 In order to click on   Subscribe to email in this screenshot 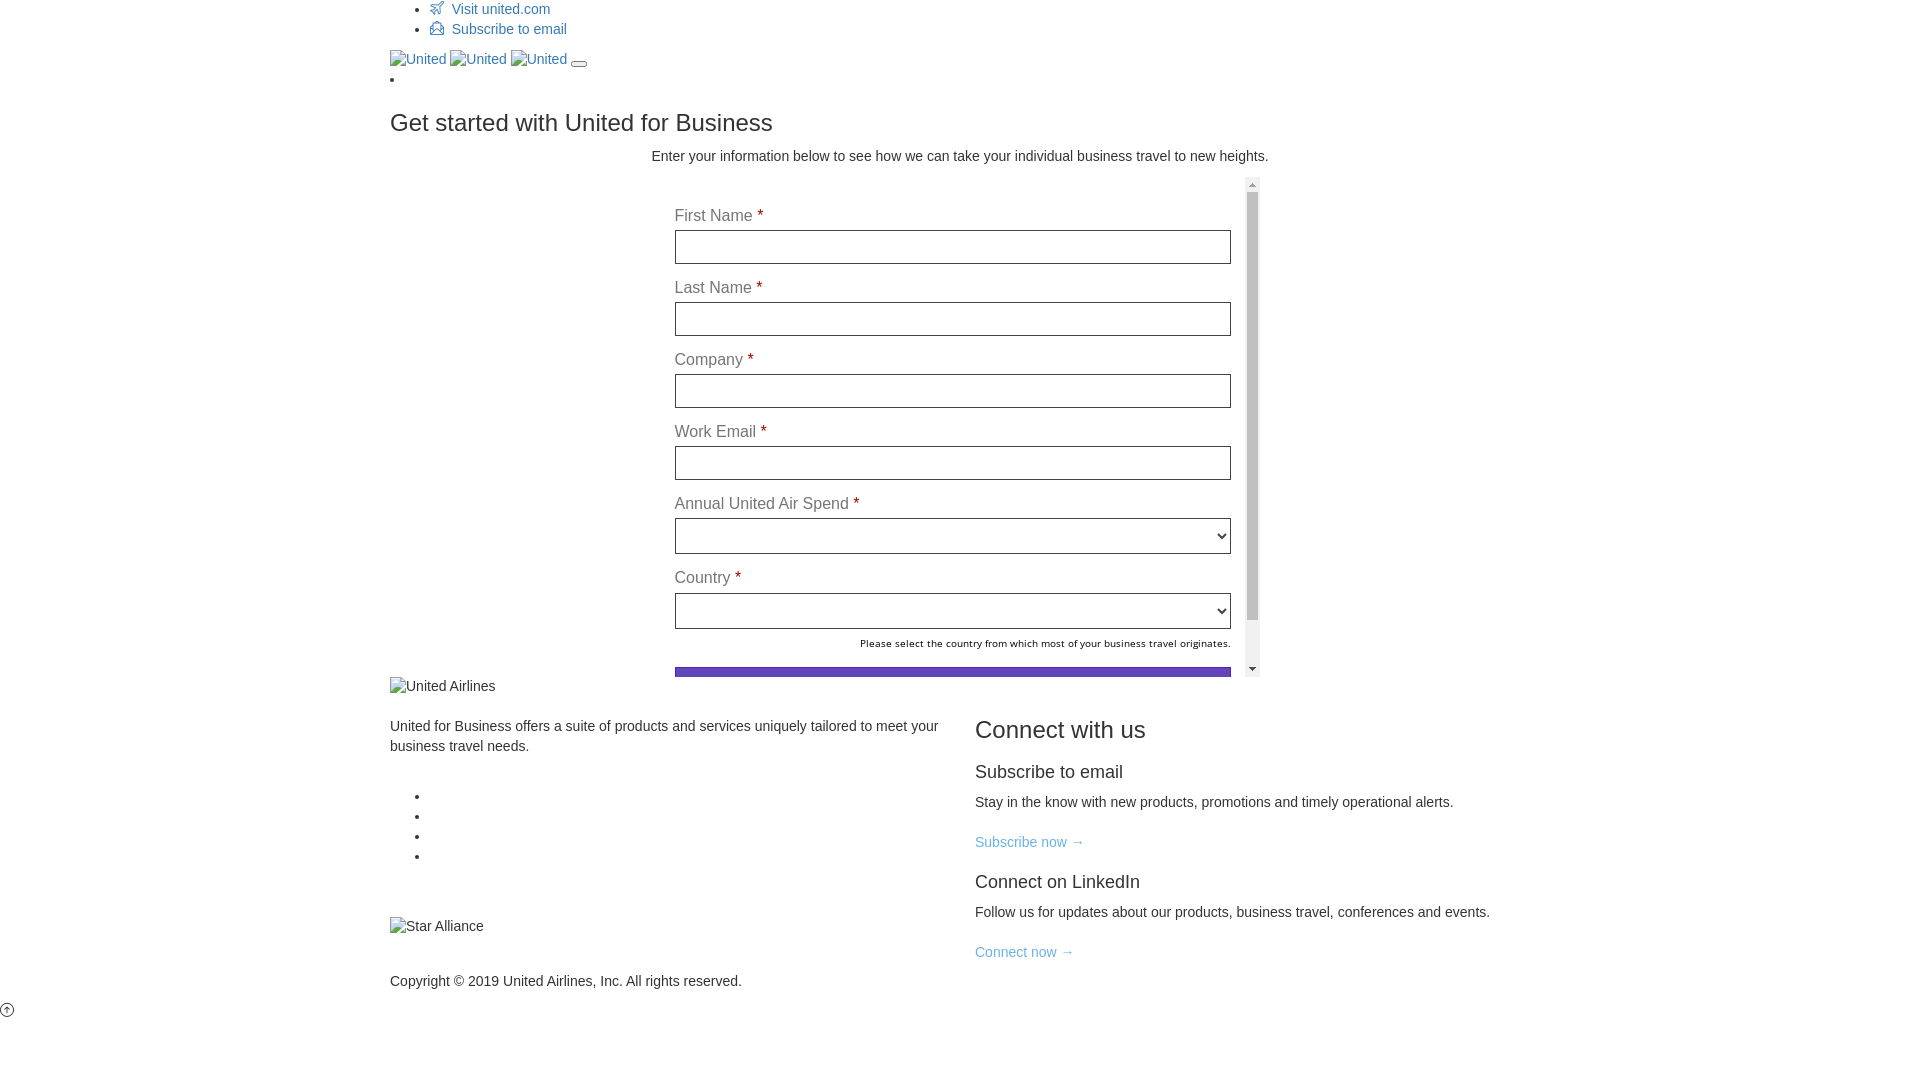, I will do `click(498, 29)`.